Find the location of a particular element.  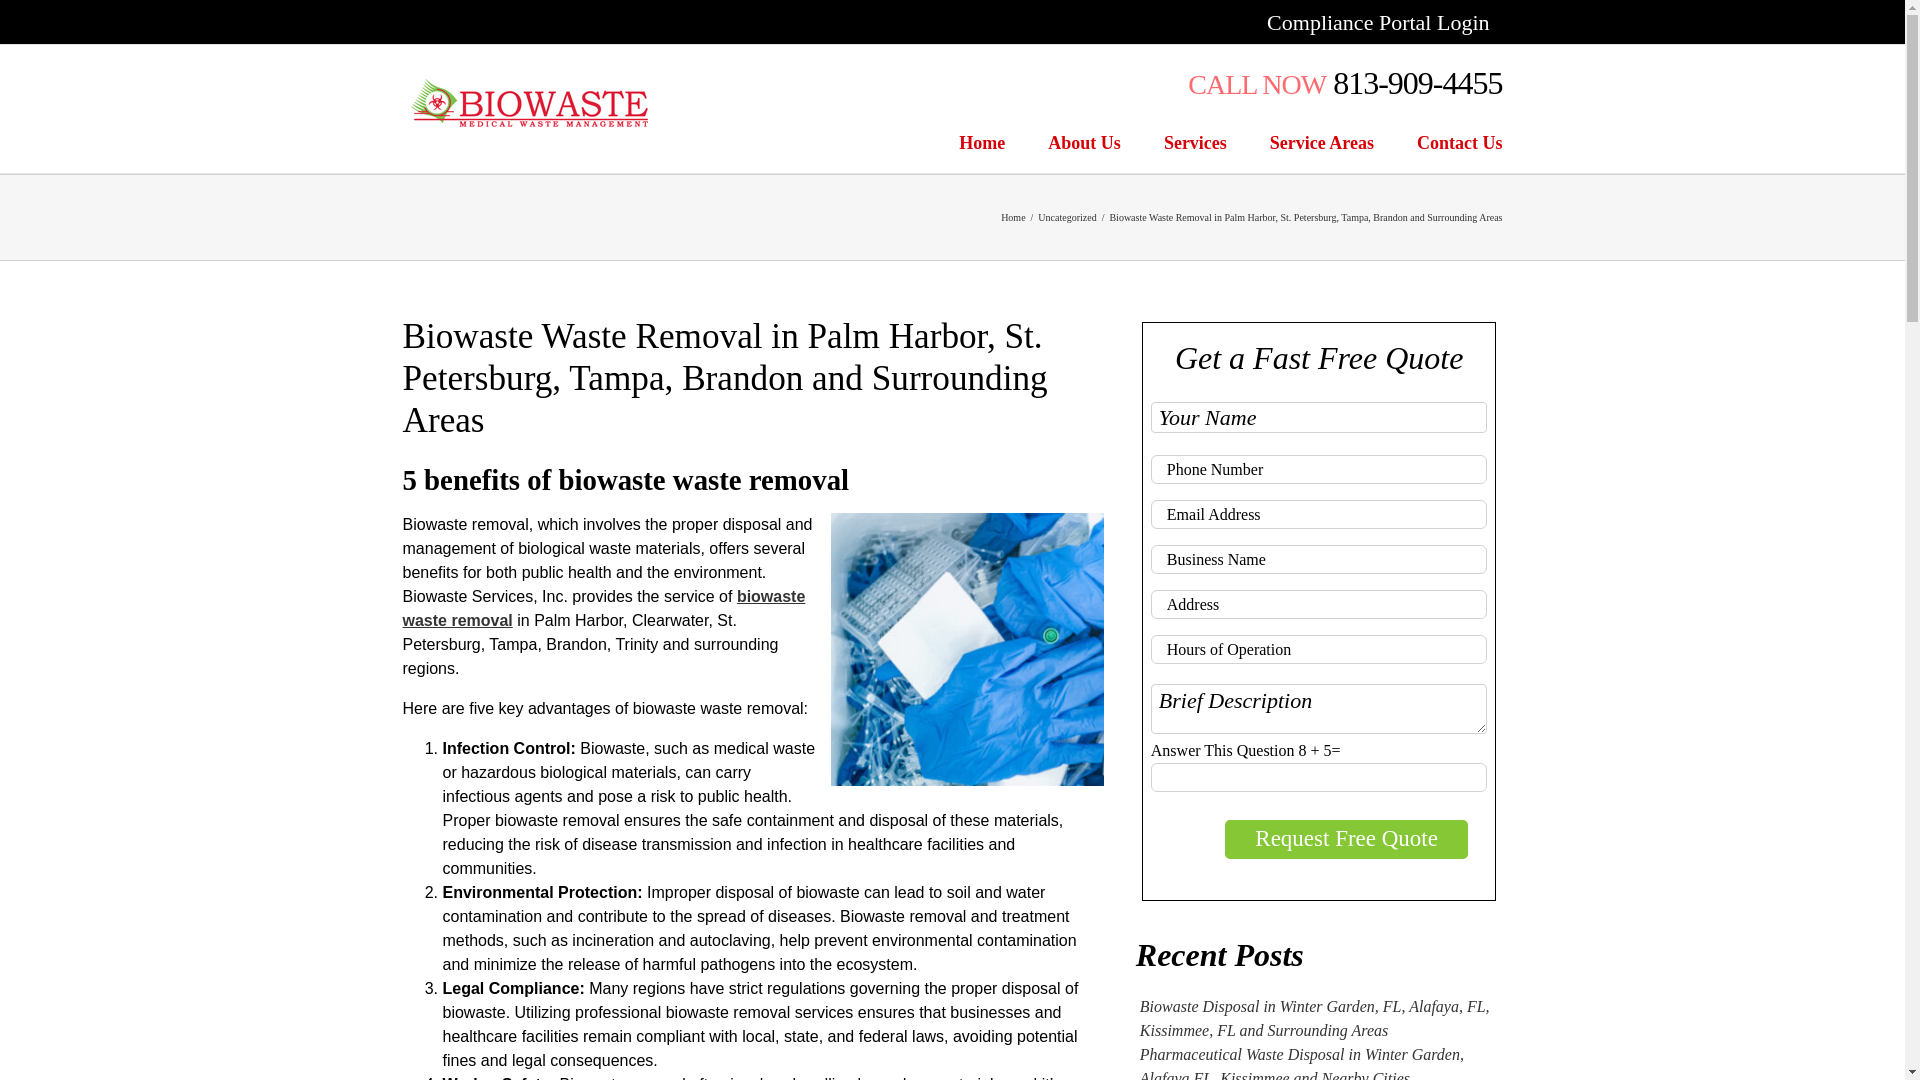

Uncategorized is located at coordinates (1067, 216).